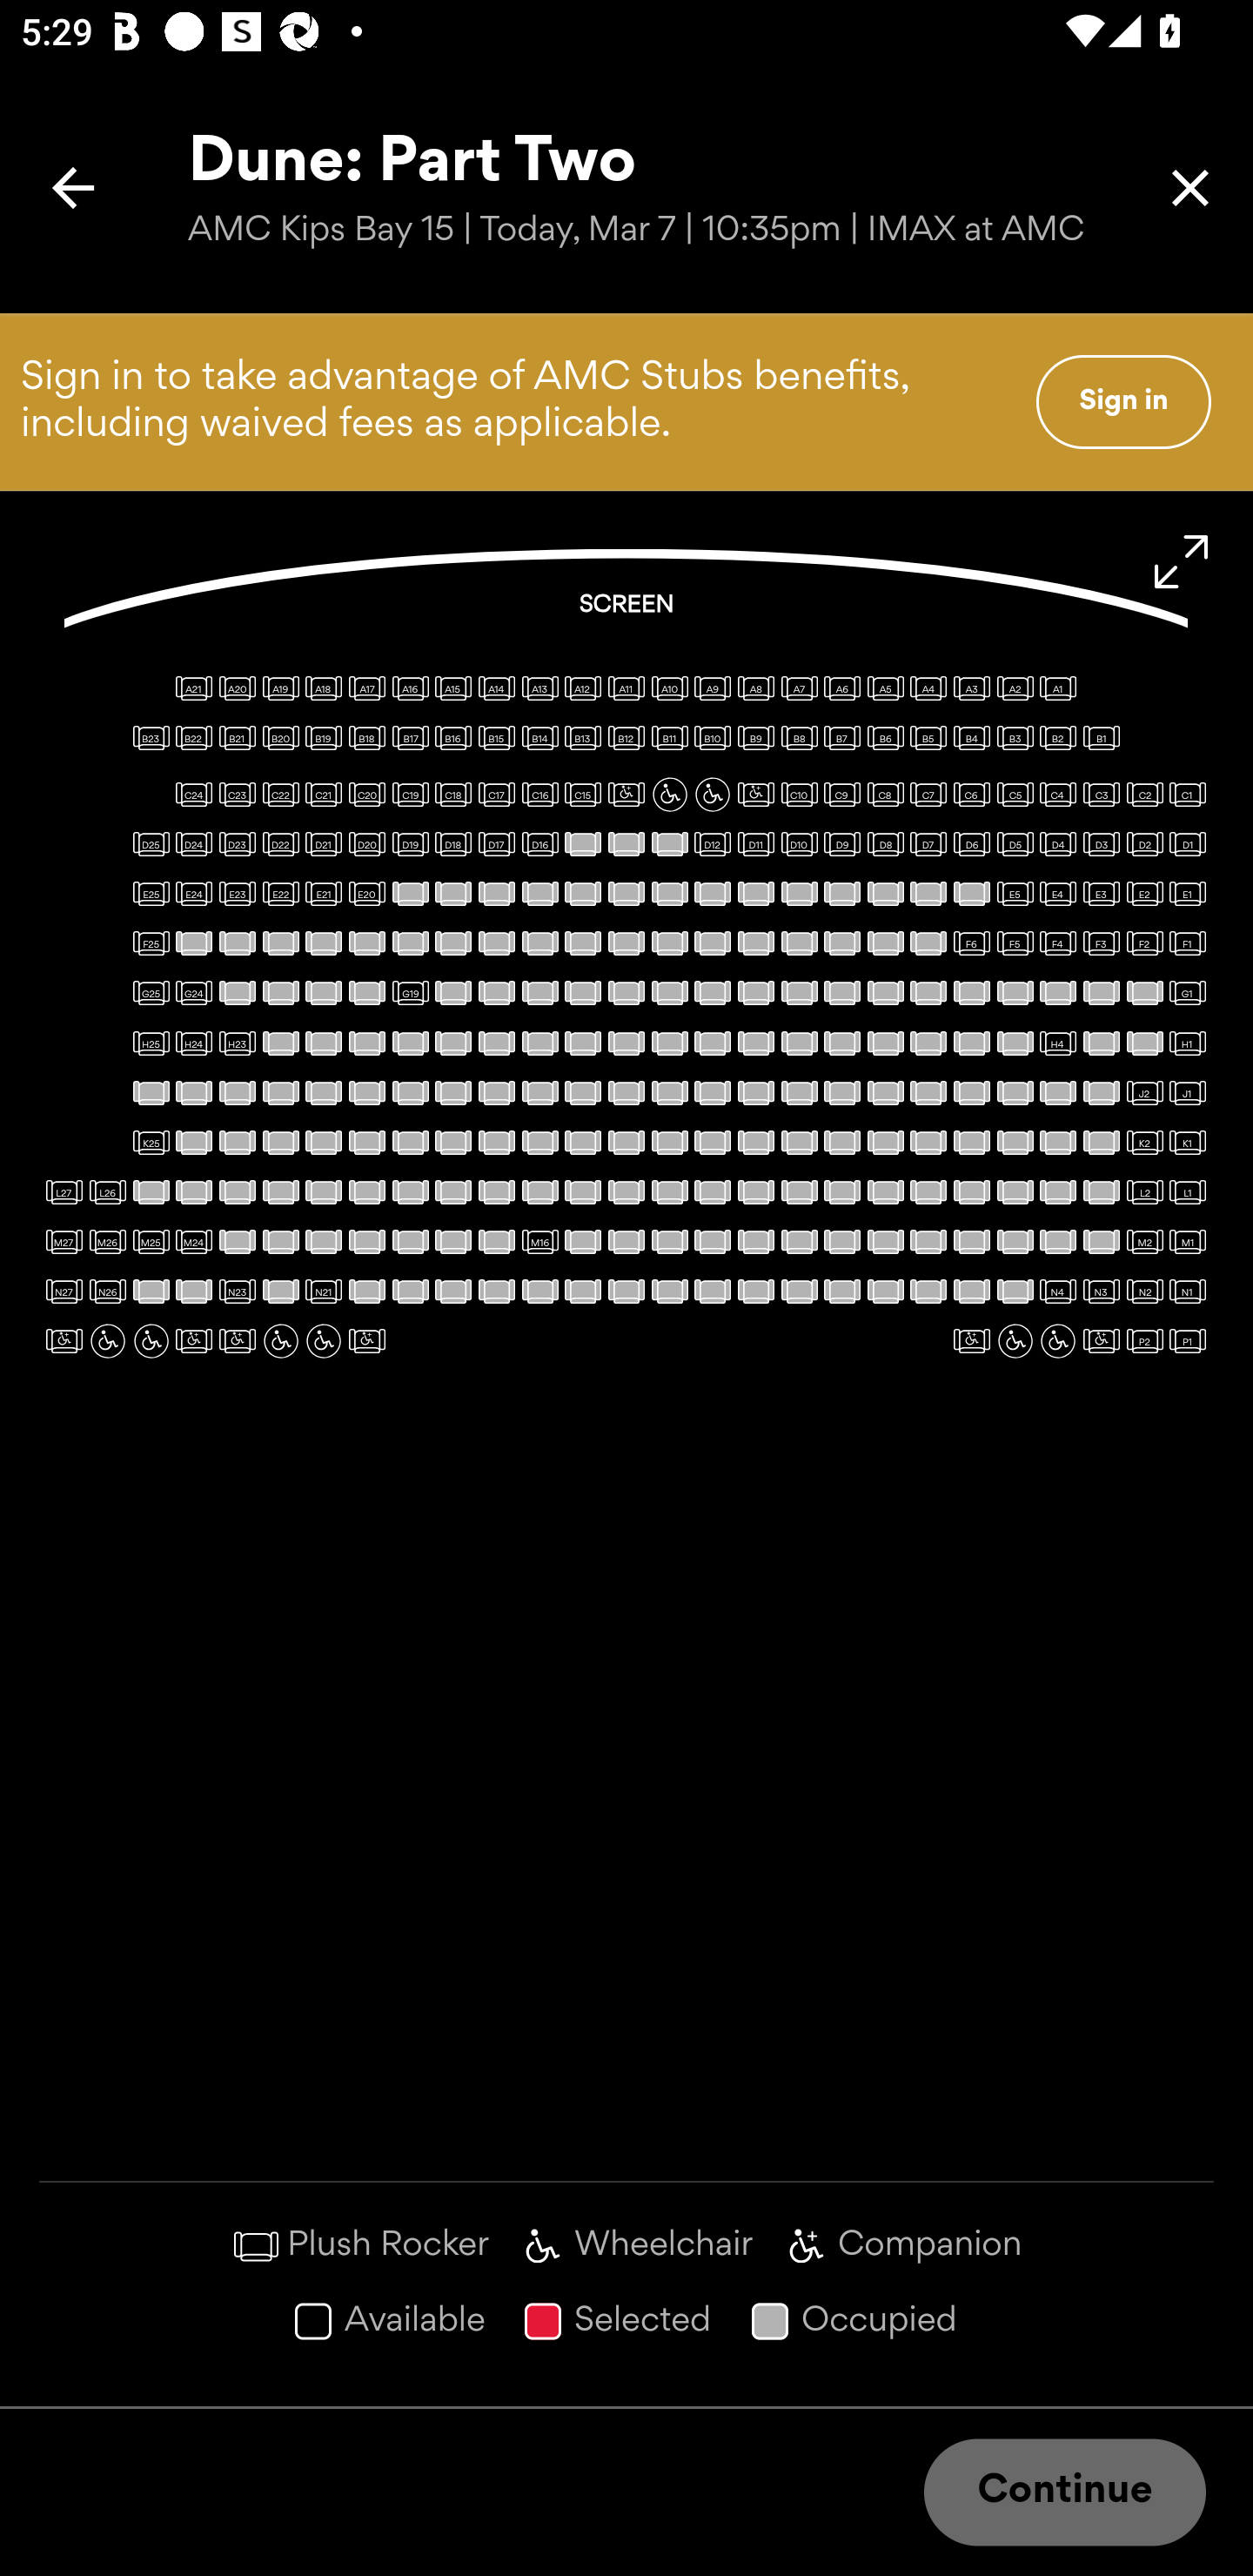 The image size is (1253, 2576). I want to click on N3, Regular seat, available, so click(1102, 1291).